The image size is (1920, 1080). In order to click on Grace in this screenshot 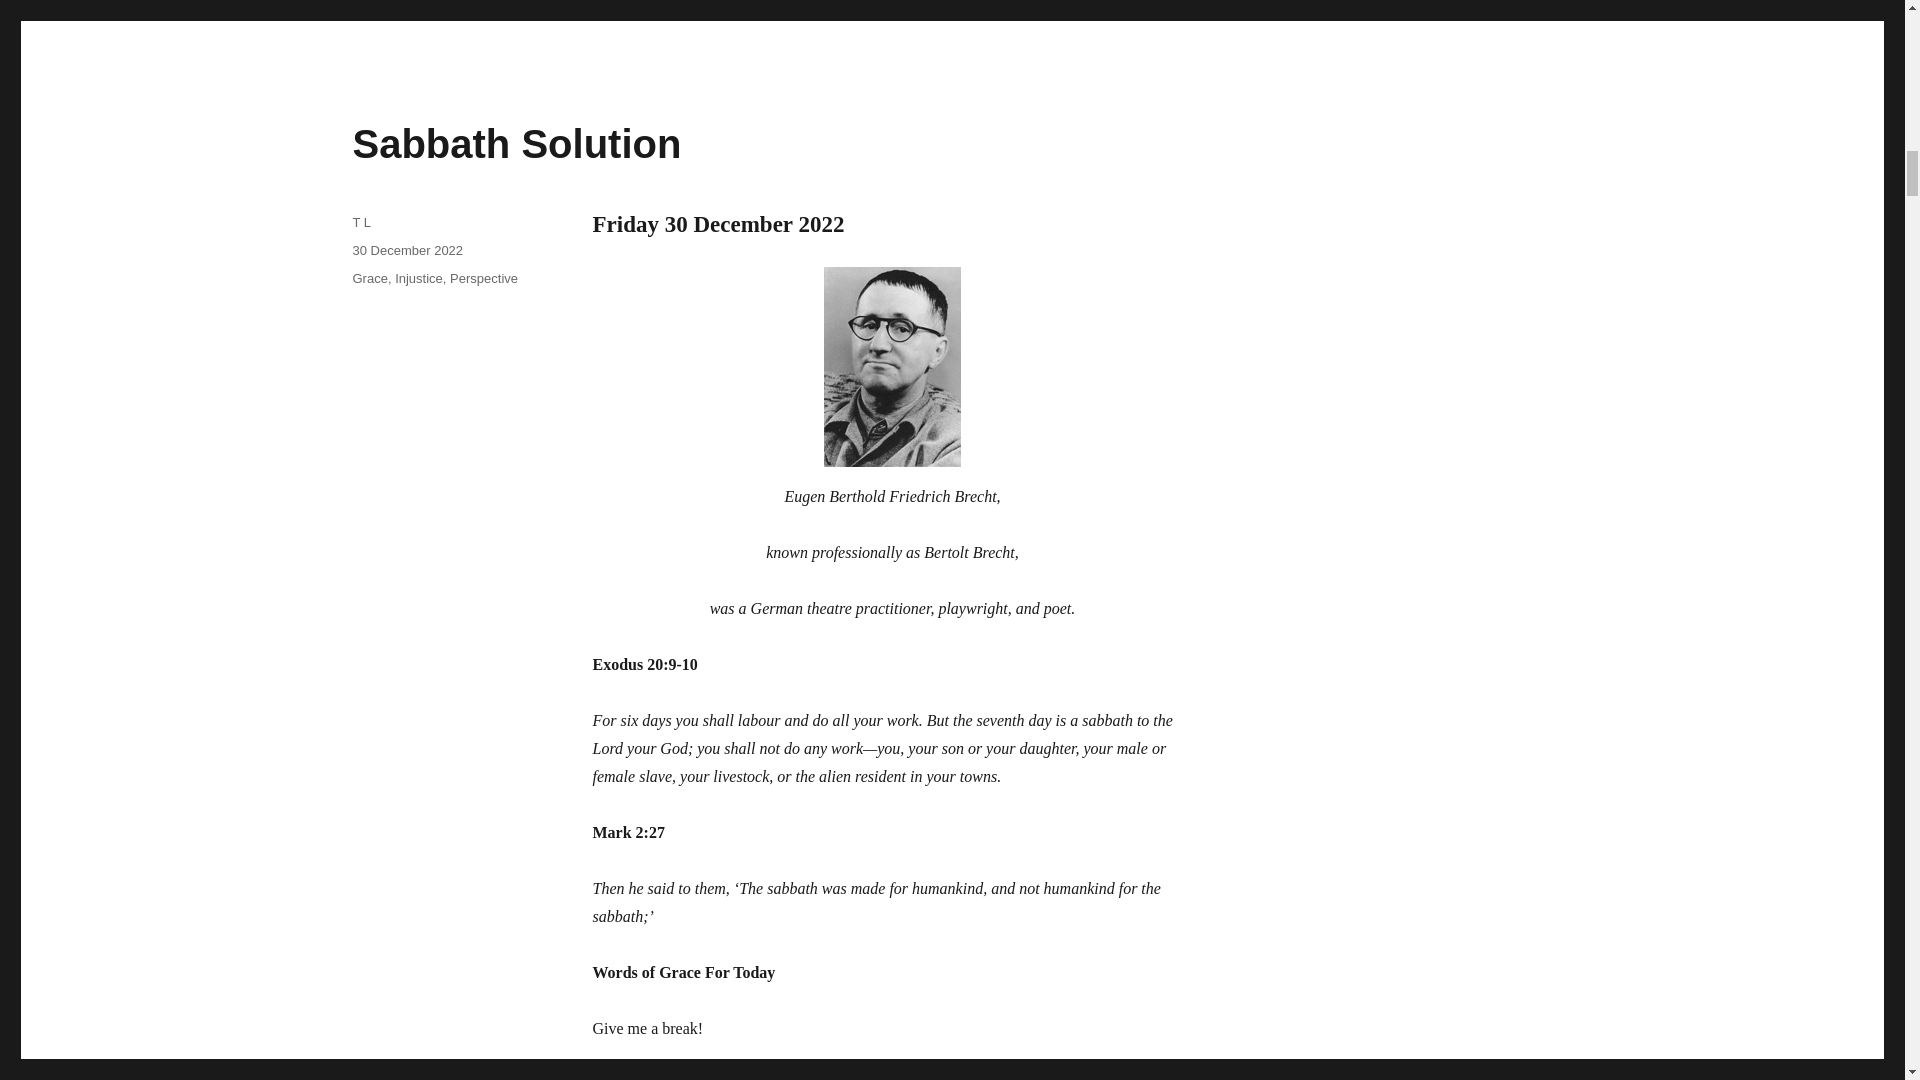, I will do `click(369, 278)`.